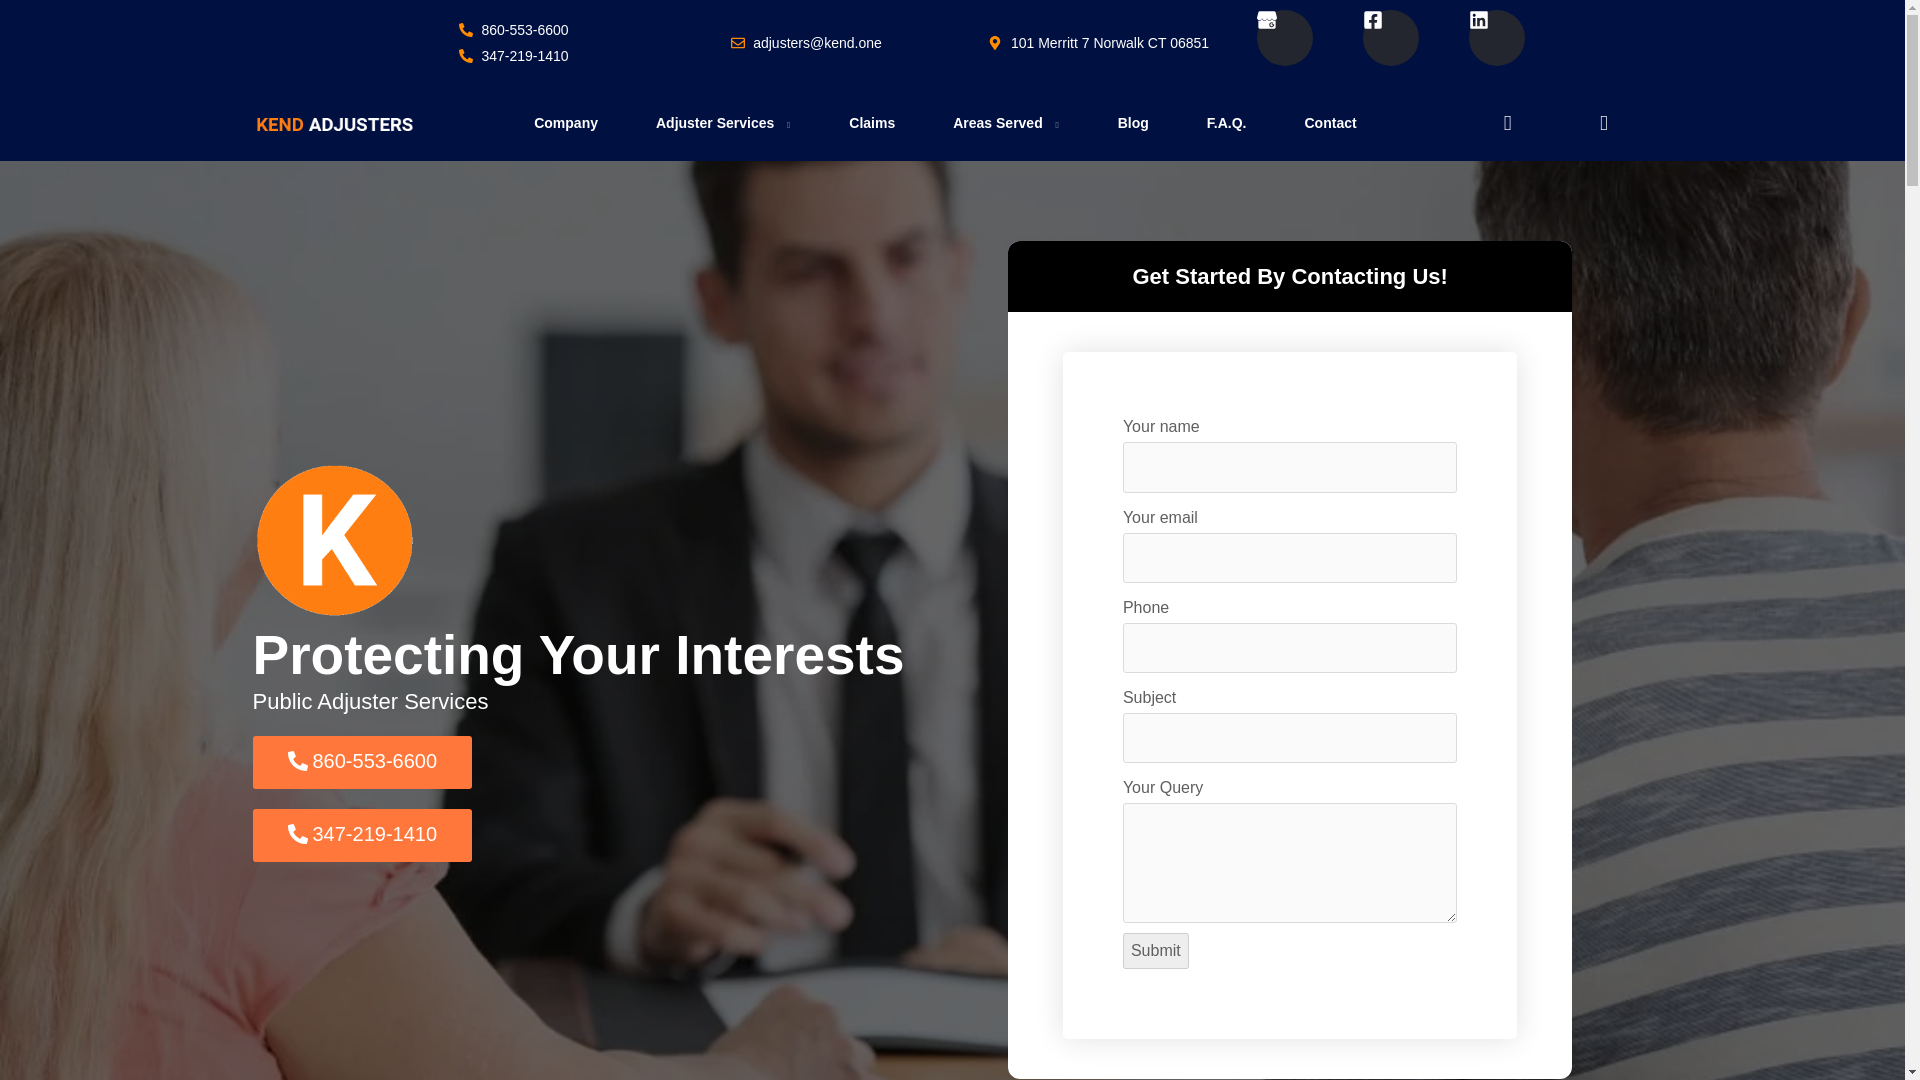 The image size is (1920, 1080). I want to click on 860-553-6600, so click(514, 30).